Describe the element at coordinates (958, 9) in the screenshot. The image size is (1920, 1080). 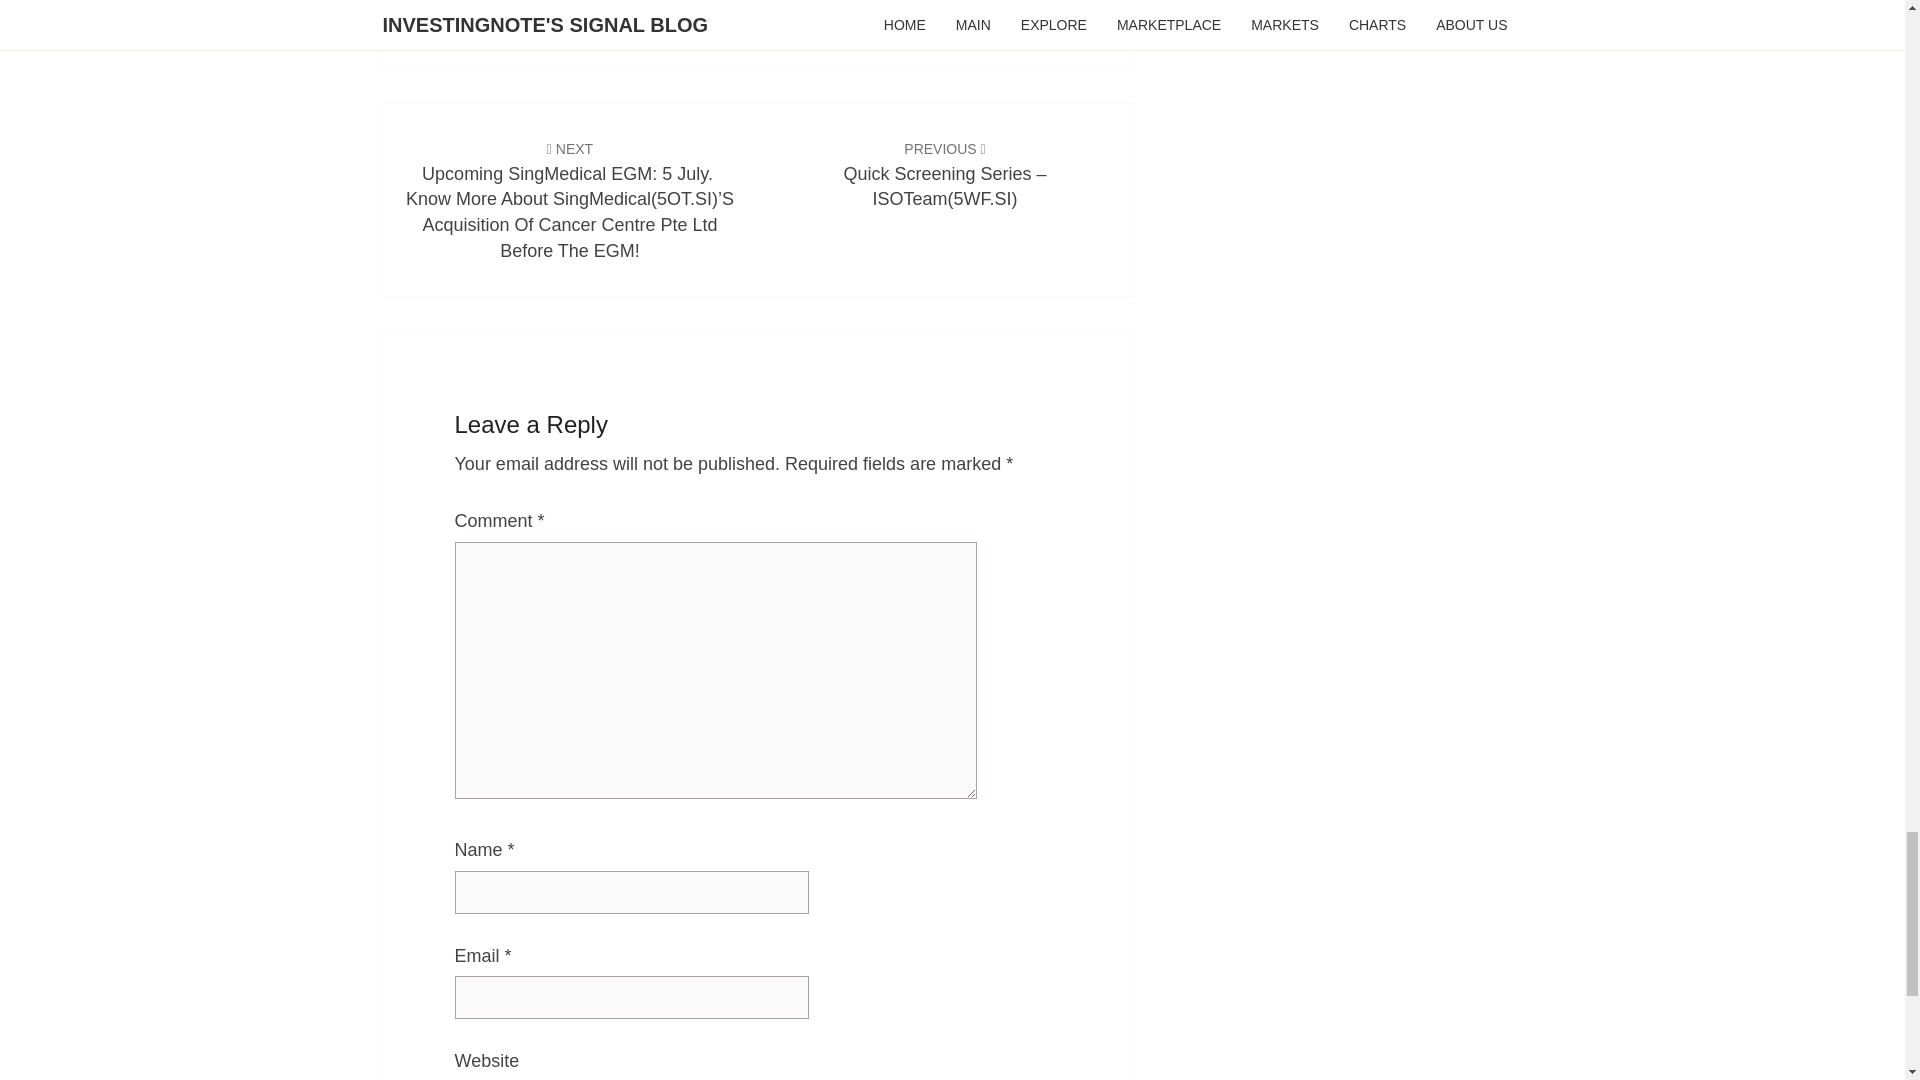
I see `Stockscreening` at that location.